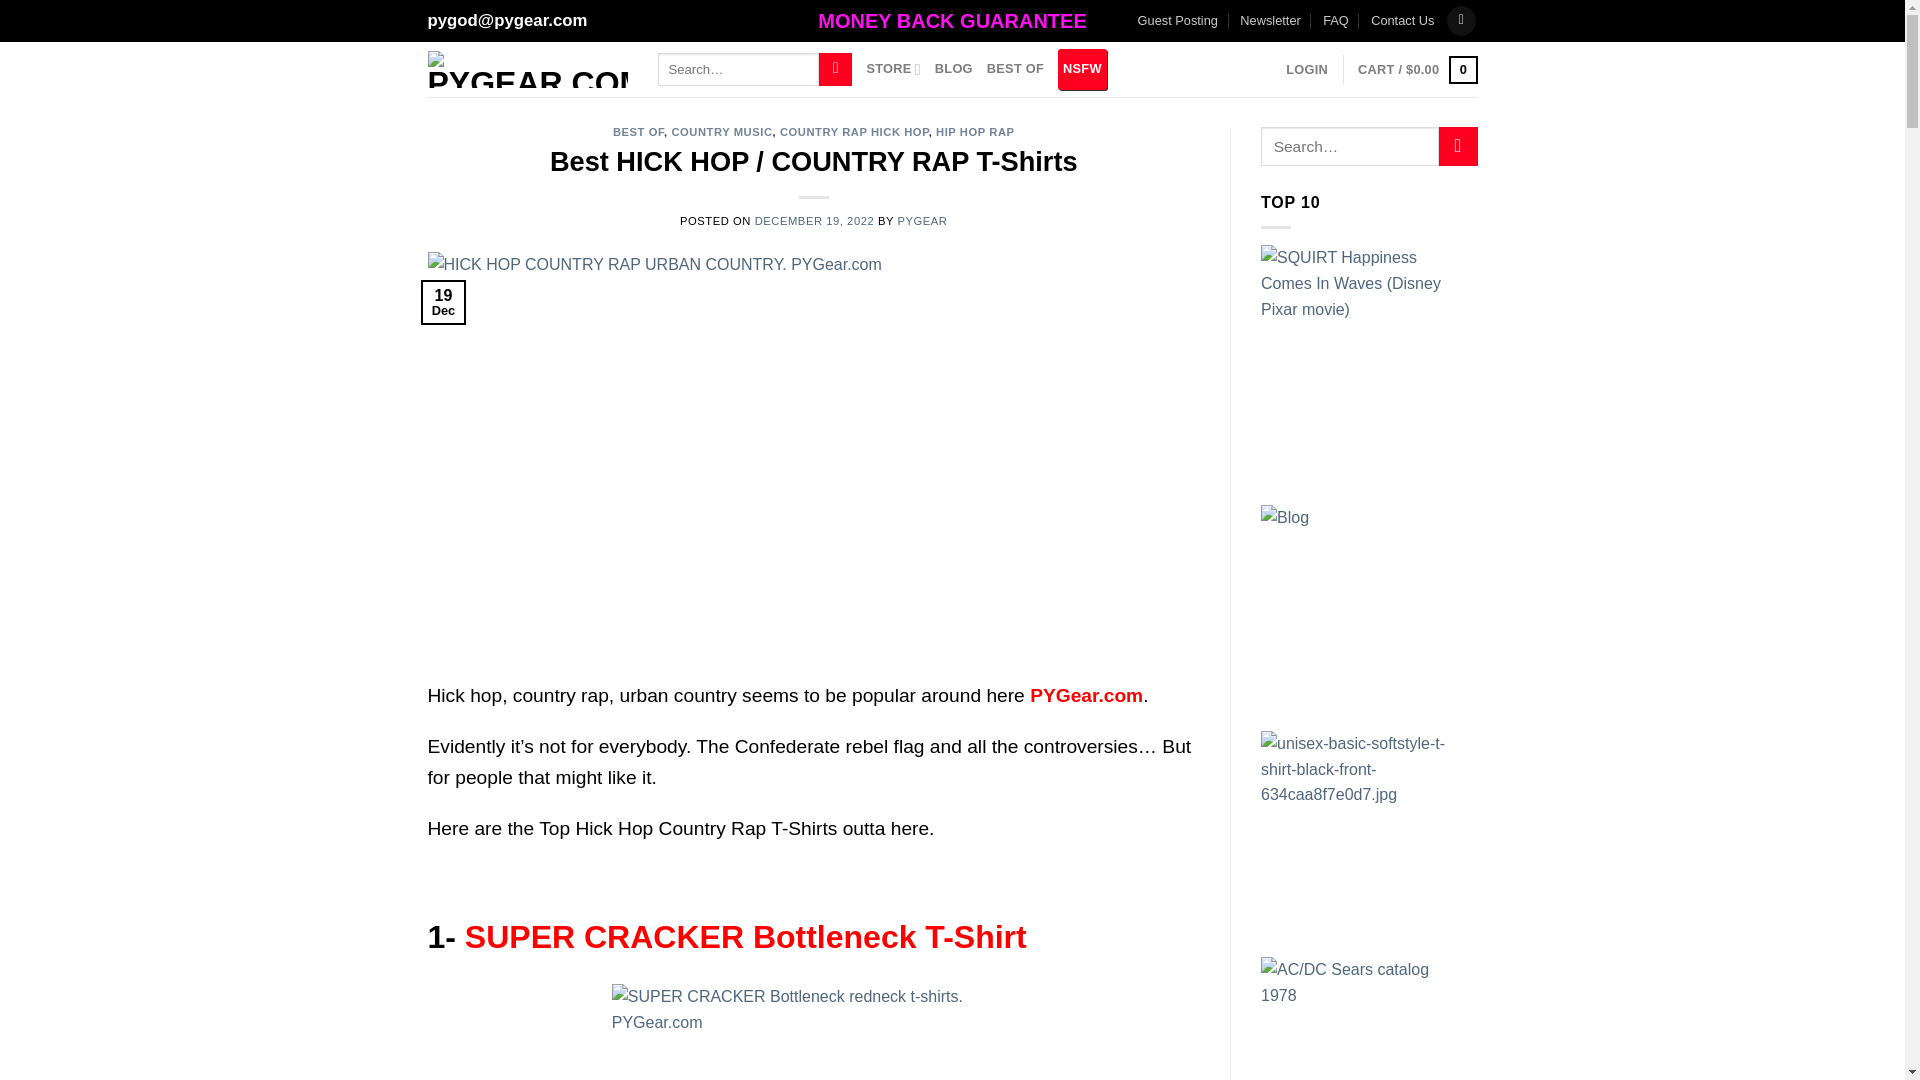 Image resolution: width=1920 pixels, height=1080 pixels. Describe the element at coordinates (1462, 20) in the screenshot. I see `Send us an email` at that location.